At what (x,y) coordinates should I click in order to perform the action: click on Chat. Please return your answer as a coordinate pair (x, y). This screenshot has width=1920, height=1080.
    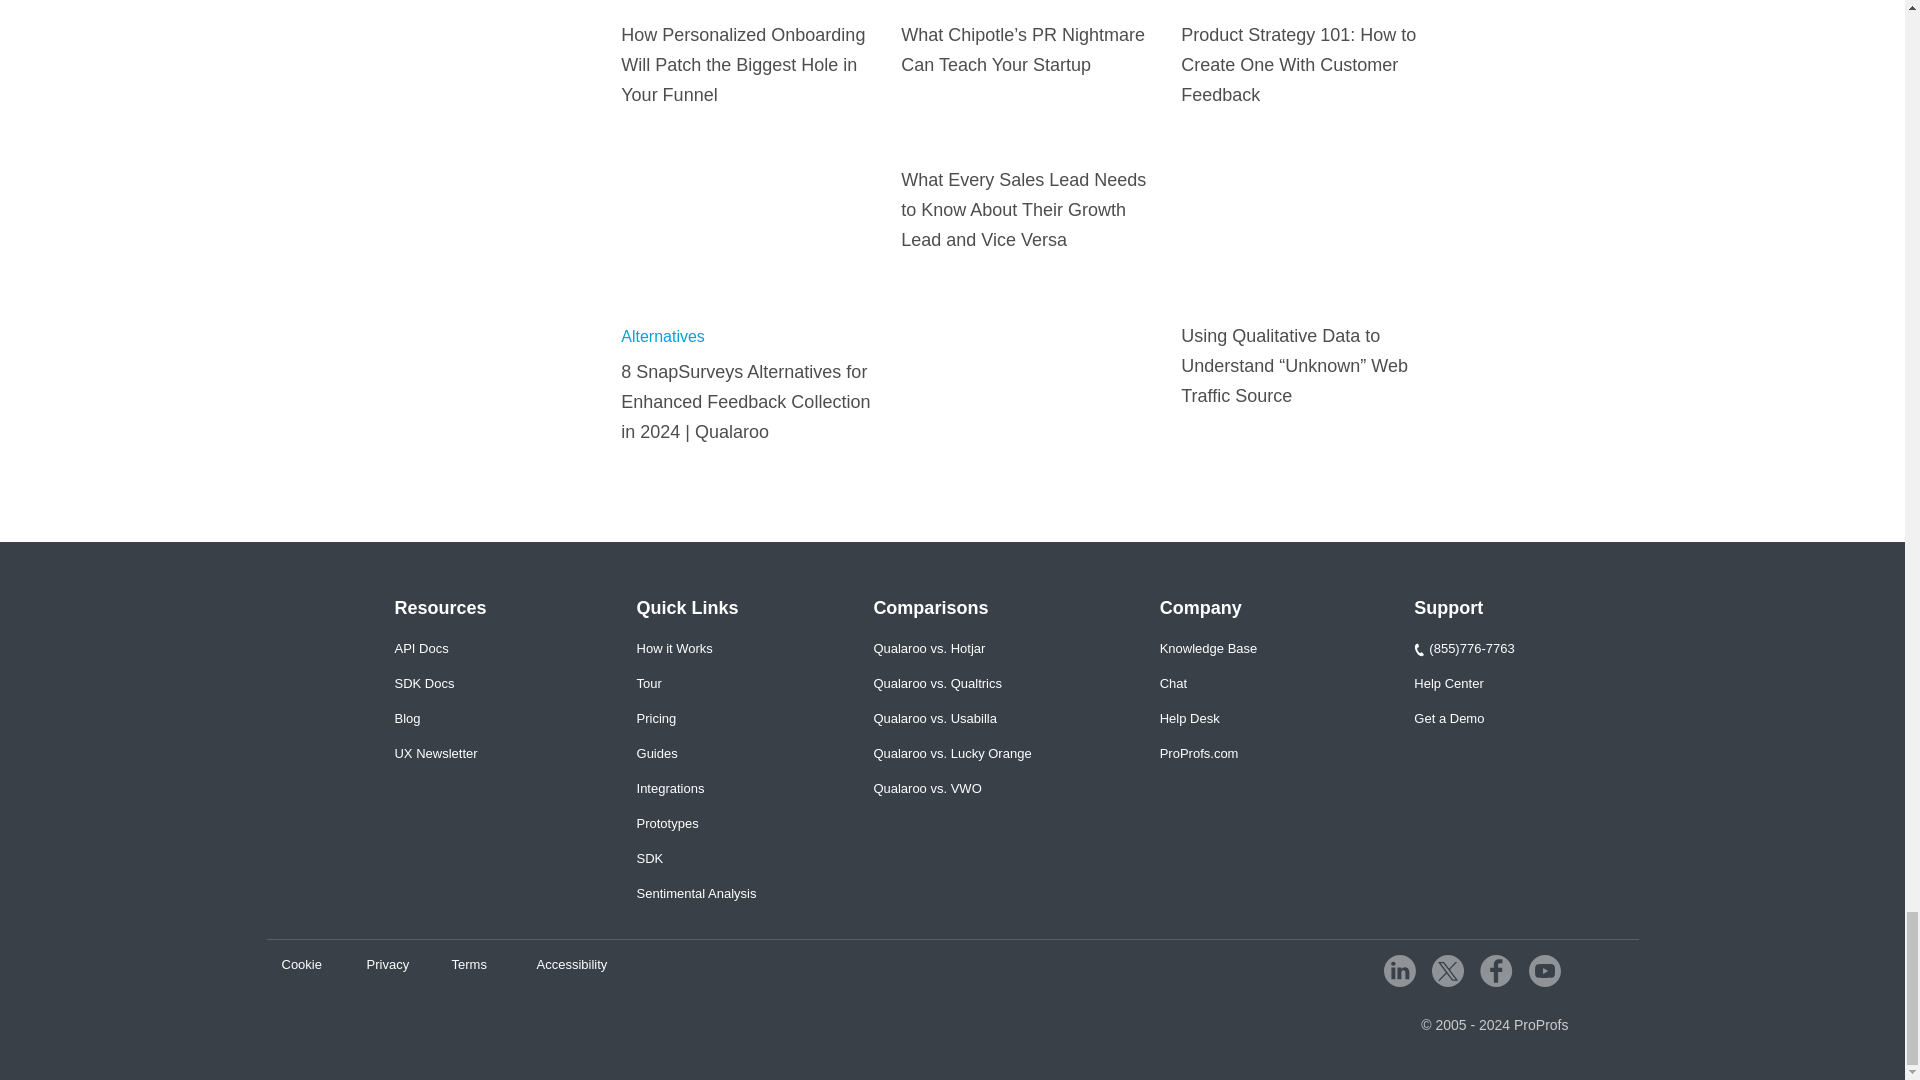
    Looking at the image, I should click on (1172, 684).